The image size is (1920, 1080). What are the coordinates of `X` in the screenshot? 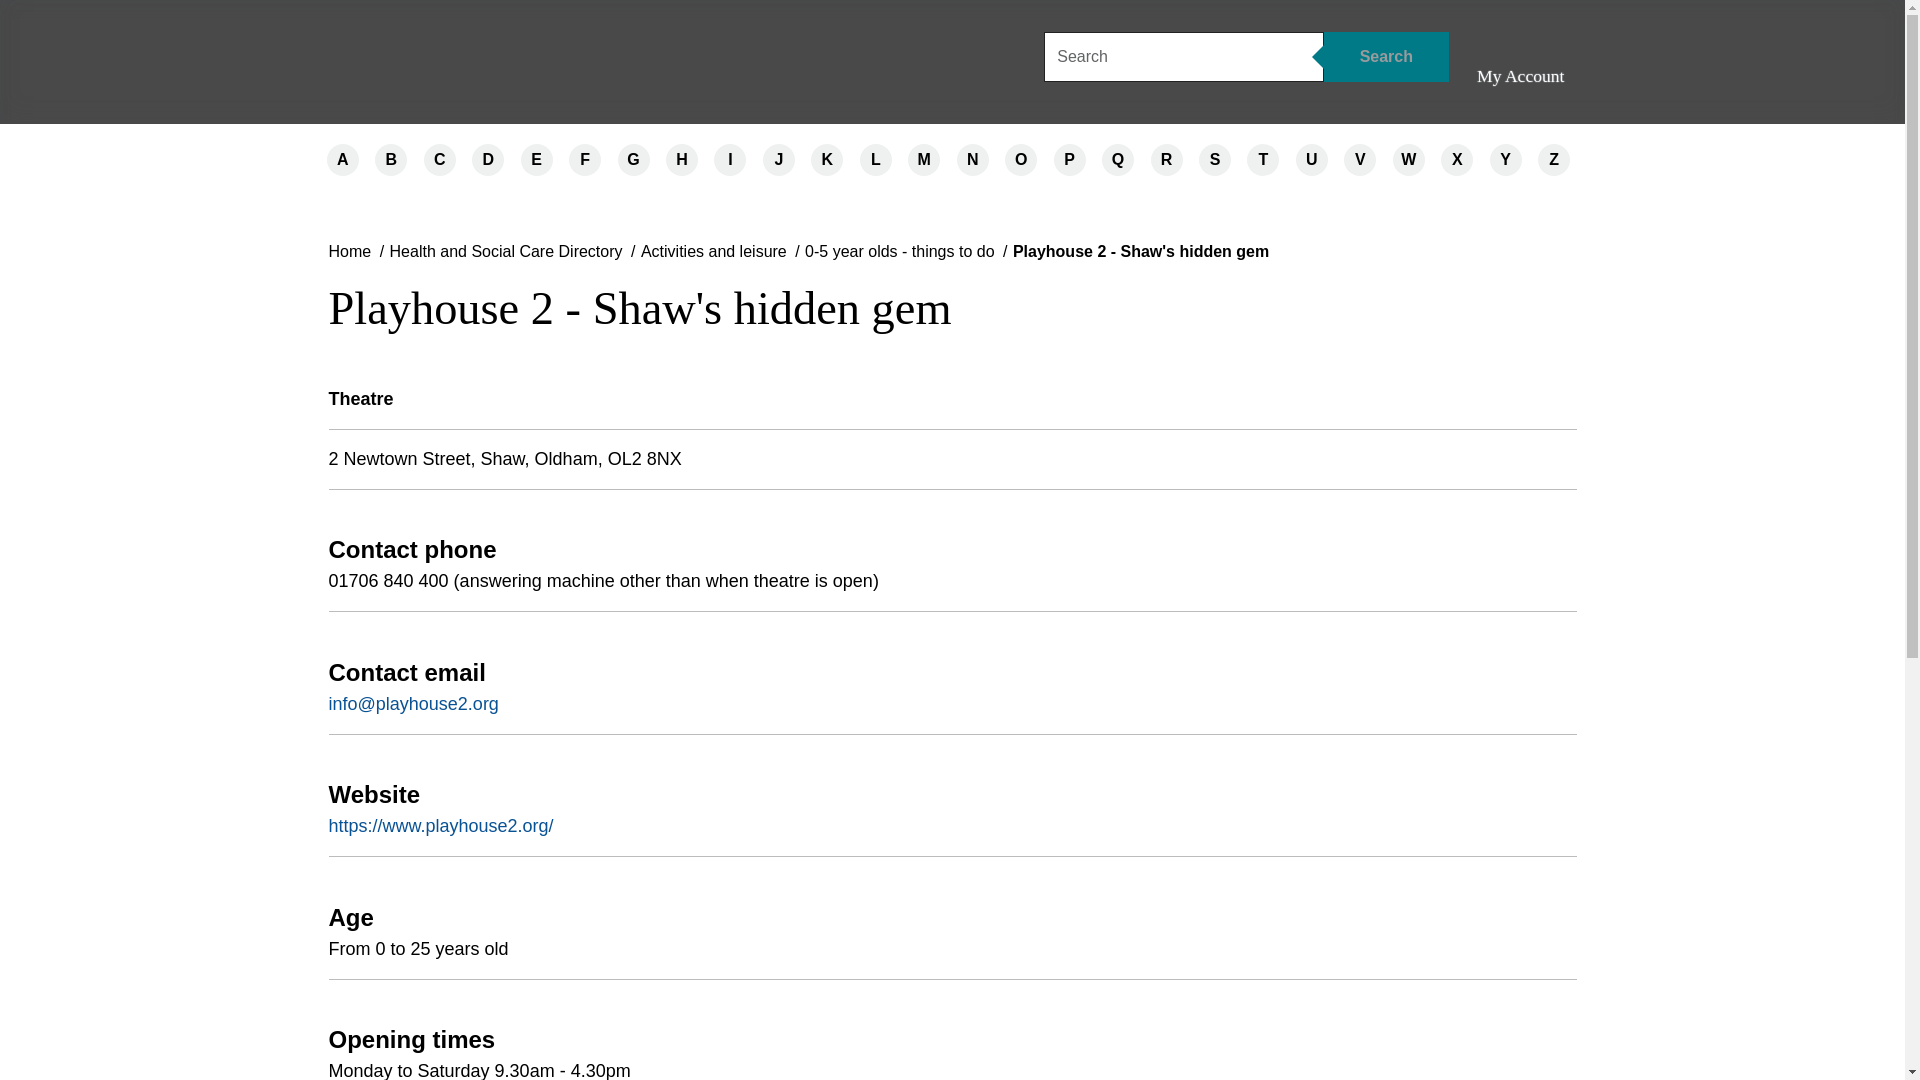 It's located at (1456, 160).